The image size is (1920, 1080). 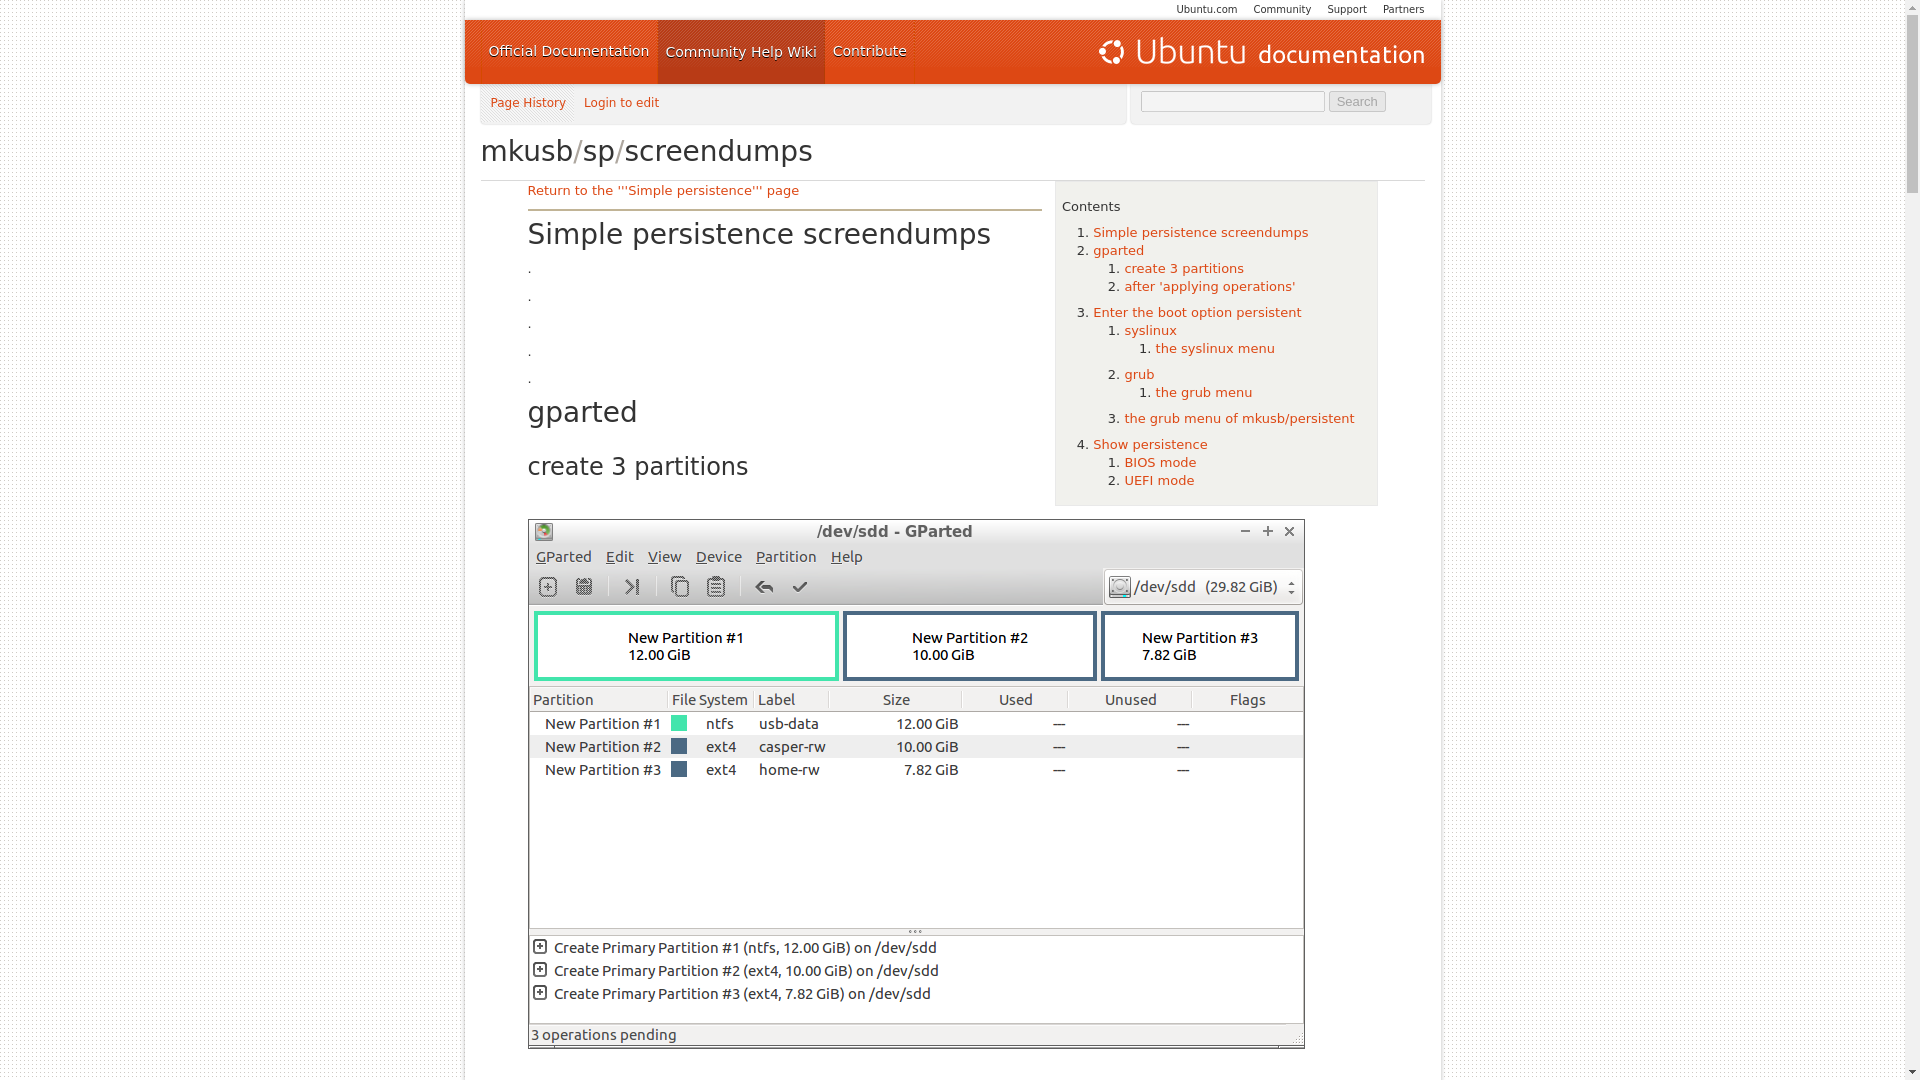 I want to click on grub, so click(x=1138, y=374).